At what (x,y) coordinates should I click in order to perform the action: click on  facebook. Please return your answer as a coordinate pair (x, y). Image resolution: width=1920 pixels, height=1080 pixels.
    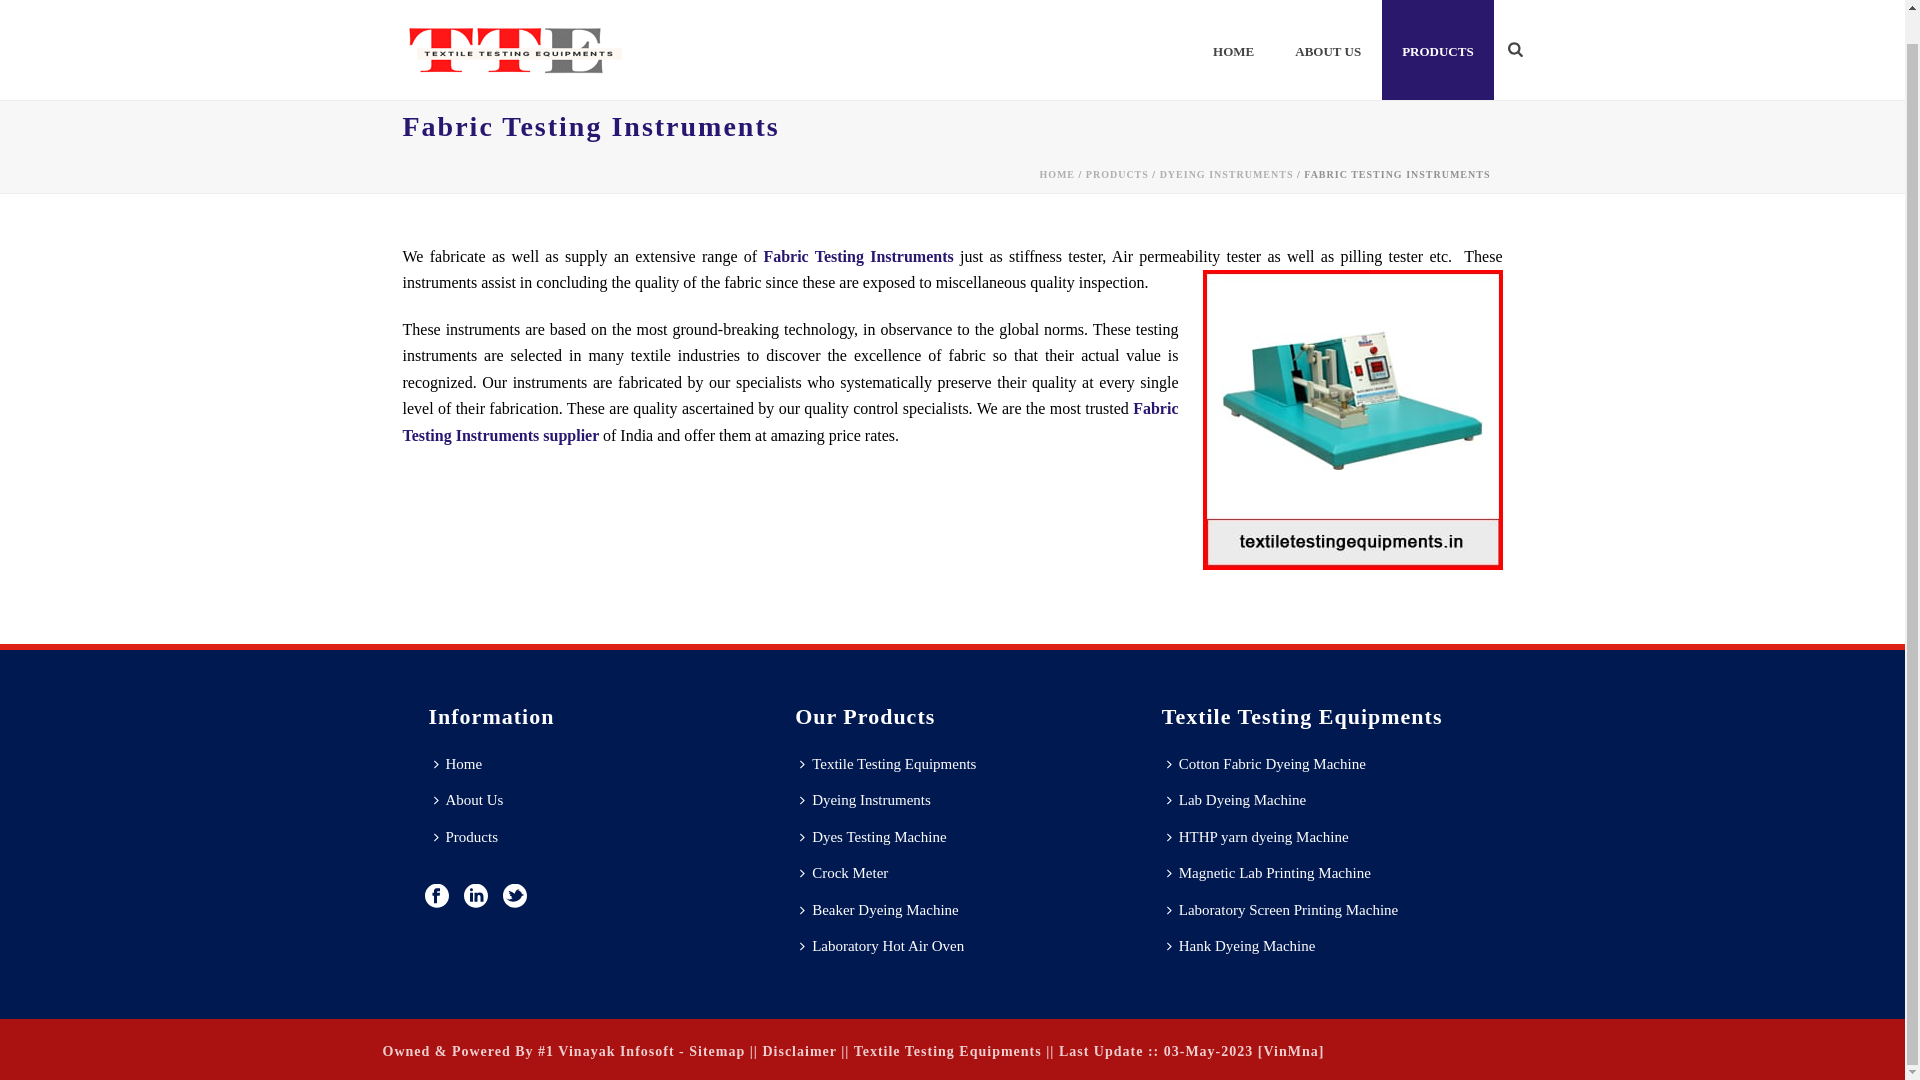
    Looking at the image, I should click on (436, 898).